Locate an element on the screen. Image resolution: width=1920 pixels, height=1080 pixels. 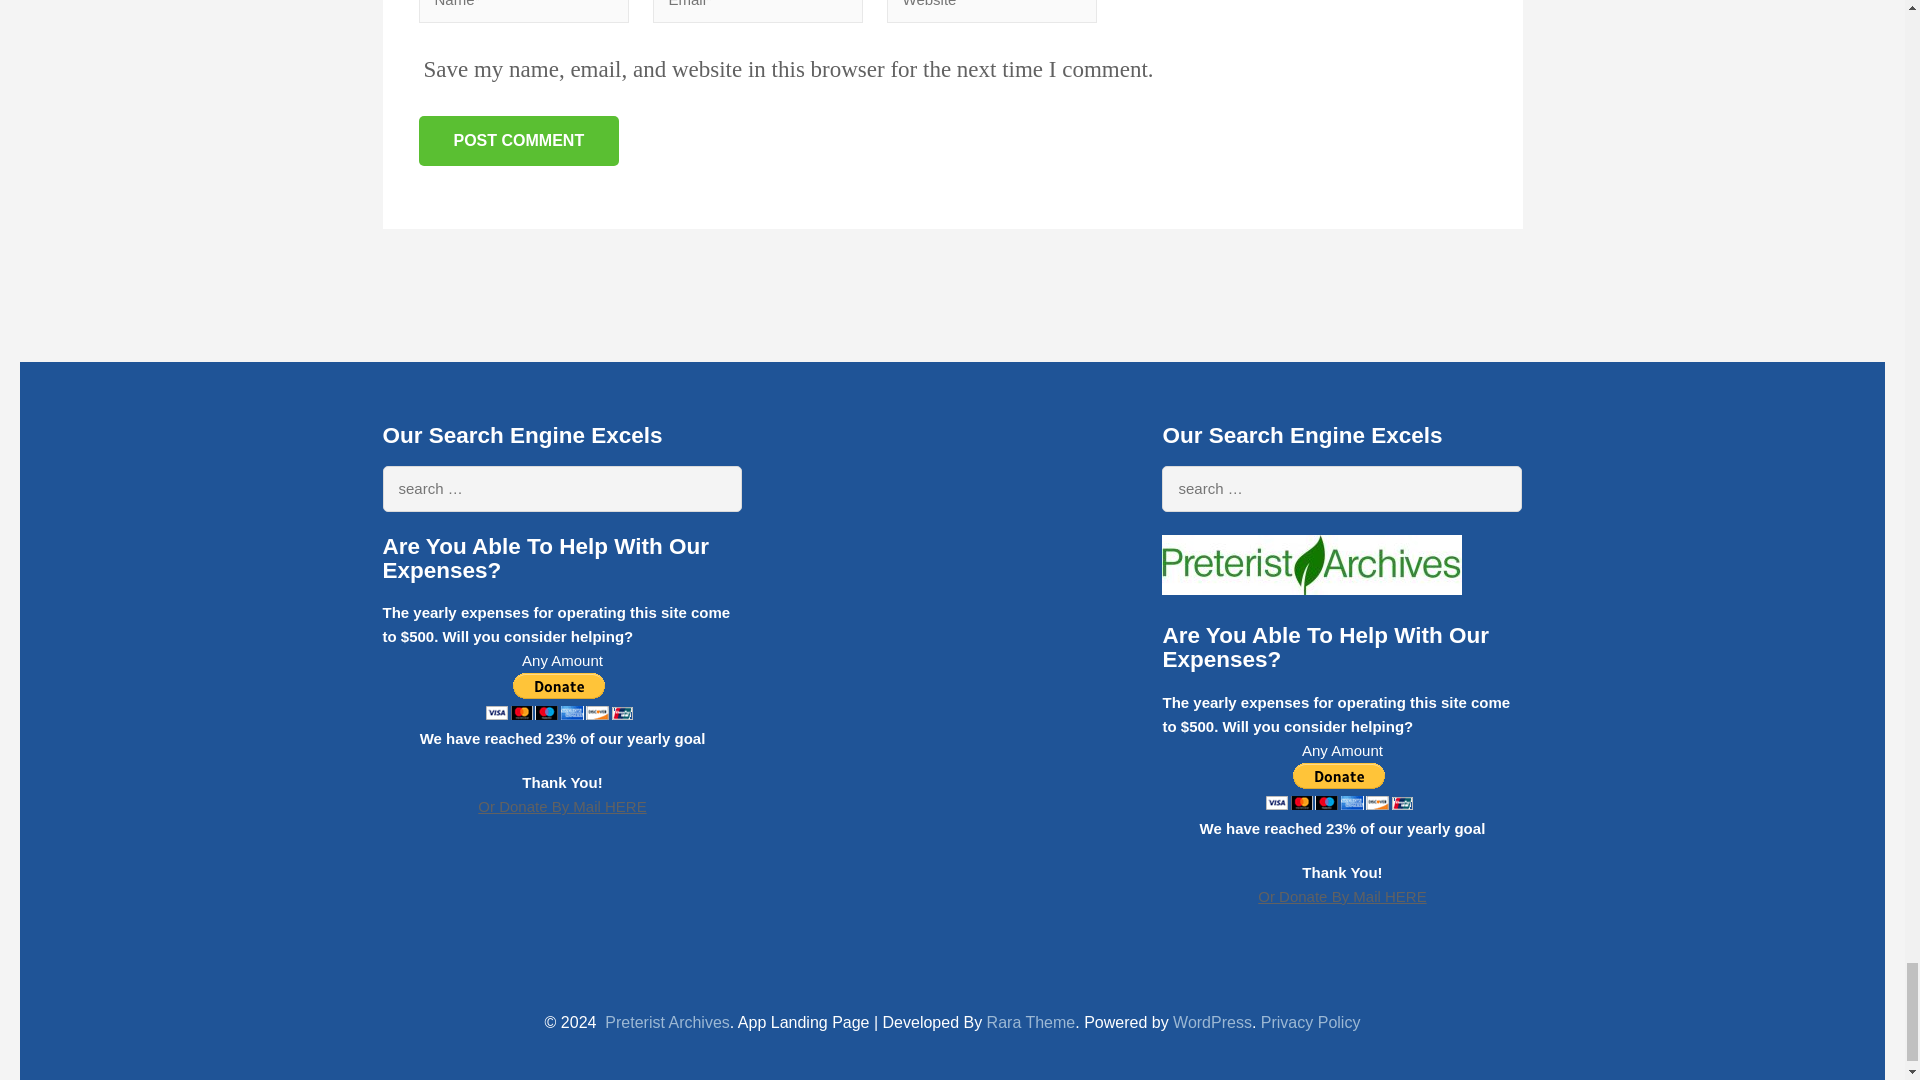
Search is located at coordinates (718, 488).